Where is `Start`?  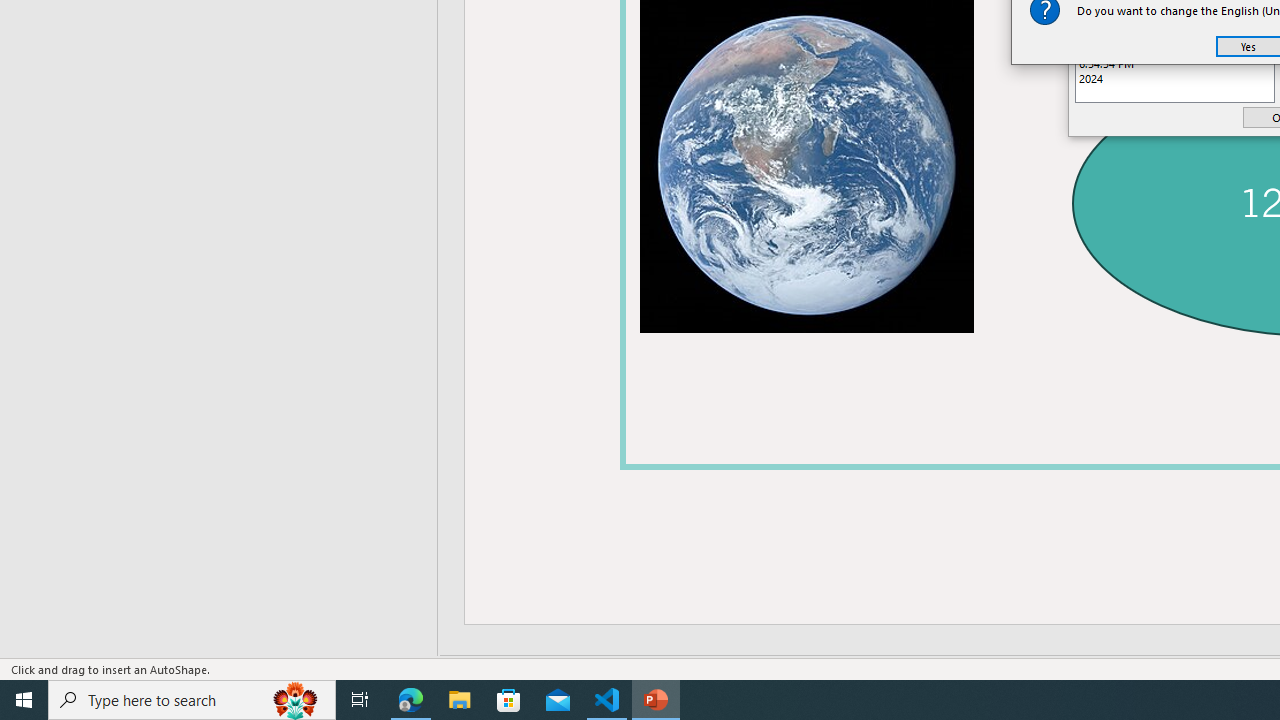
Start is located at coordinates (24, 700).